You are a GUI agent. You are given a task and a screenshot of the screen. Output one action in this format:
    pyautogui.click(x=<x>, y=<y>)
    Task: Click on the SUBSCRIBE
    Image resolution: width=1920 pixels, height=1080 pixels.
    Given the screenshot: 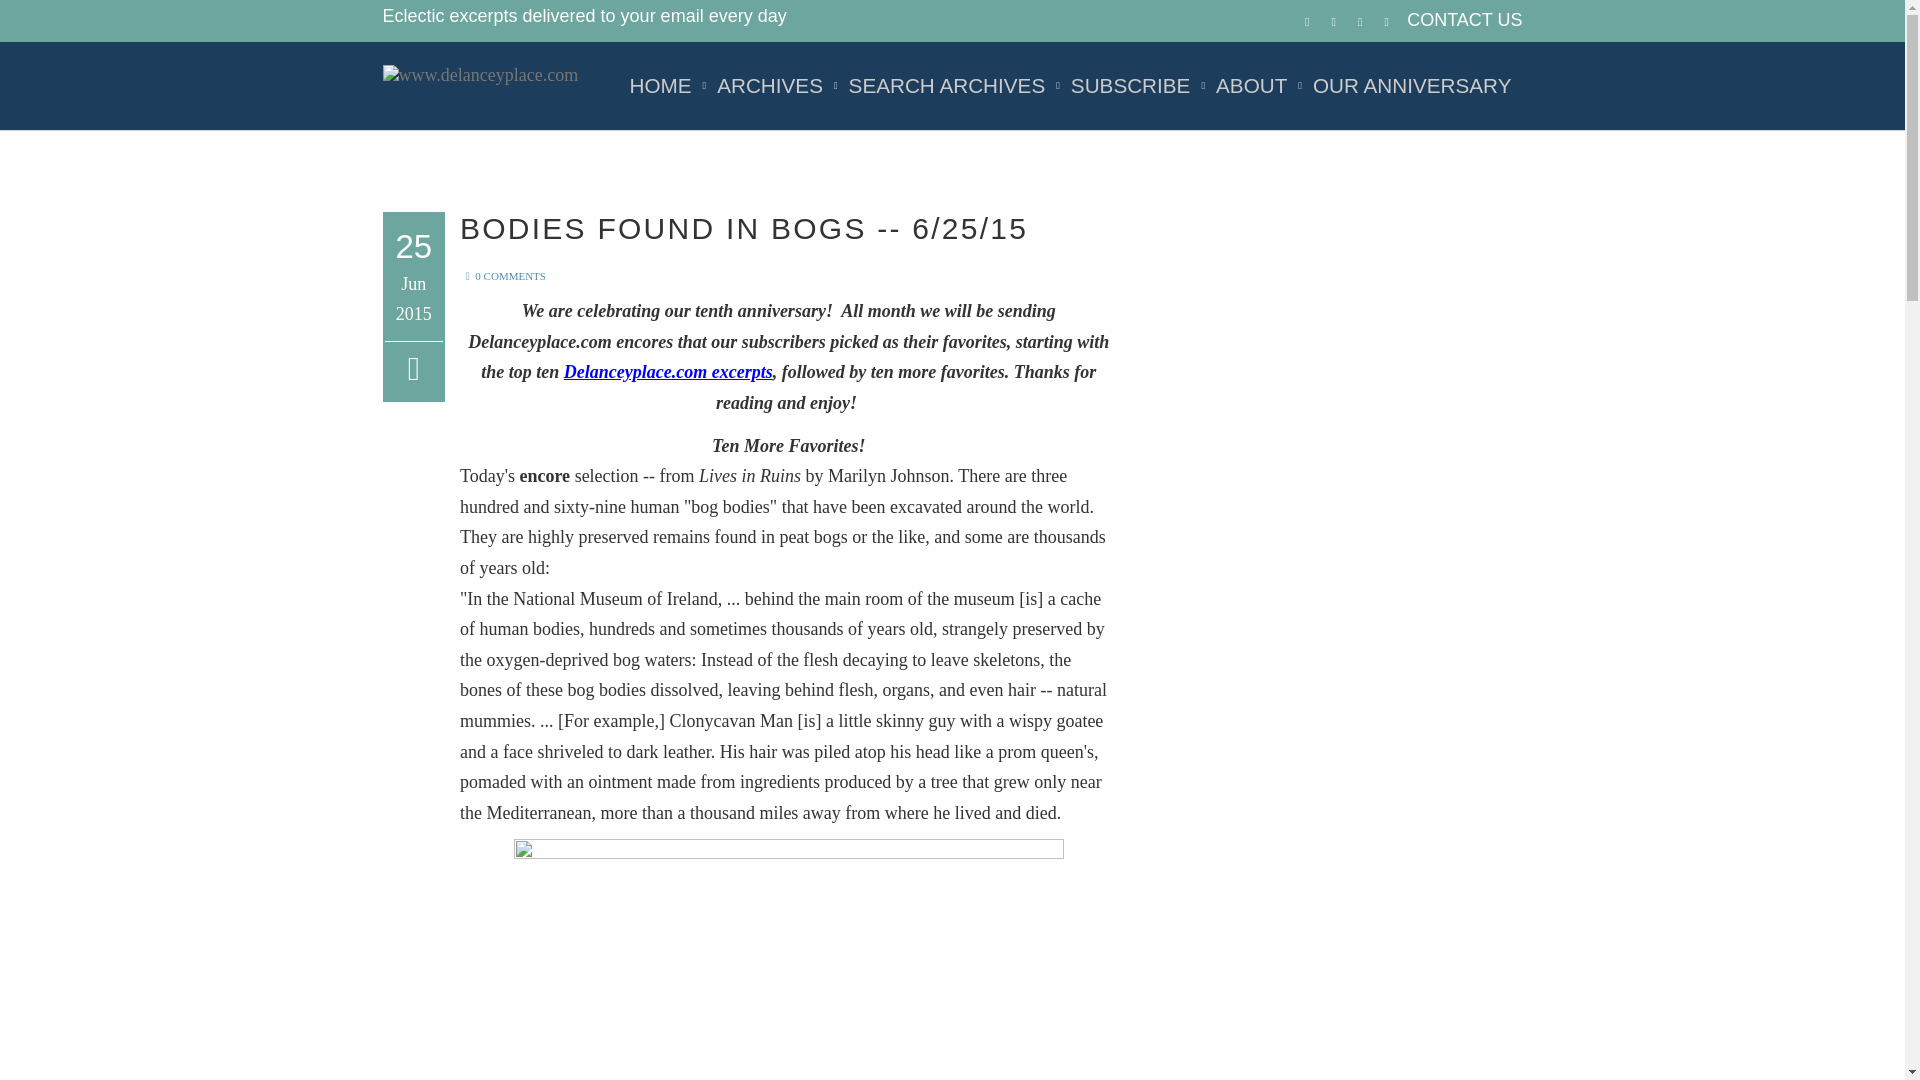 What is the action you would take?
    pyautogui.click(x=1130, y=86)
    